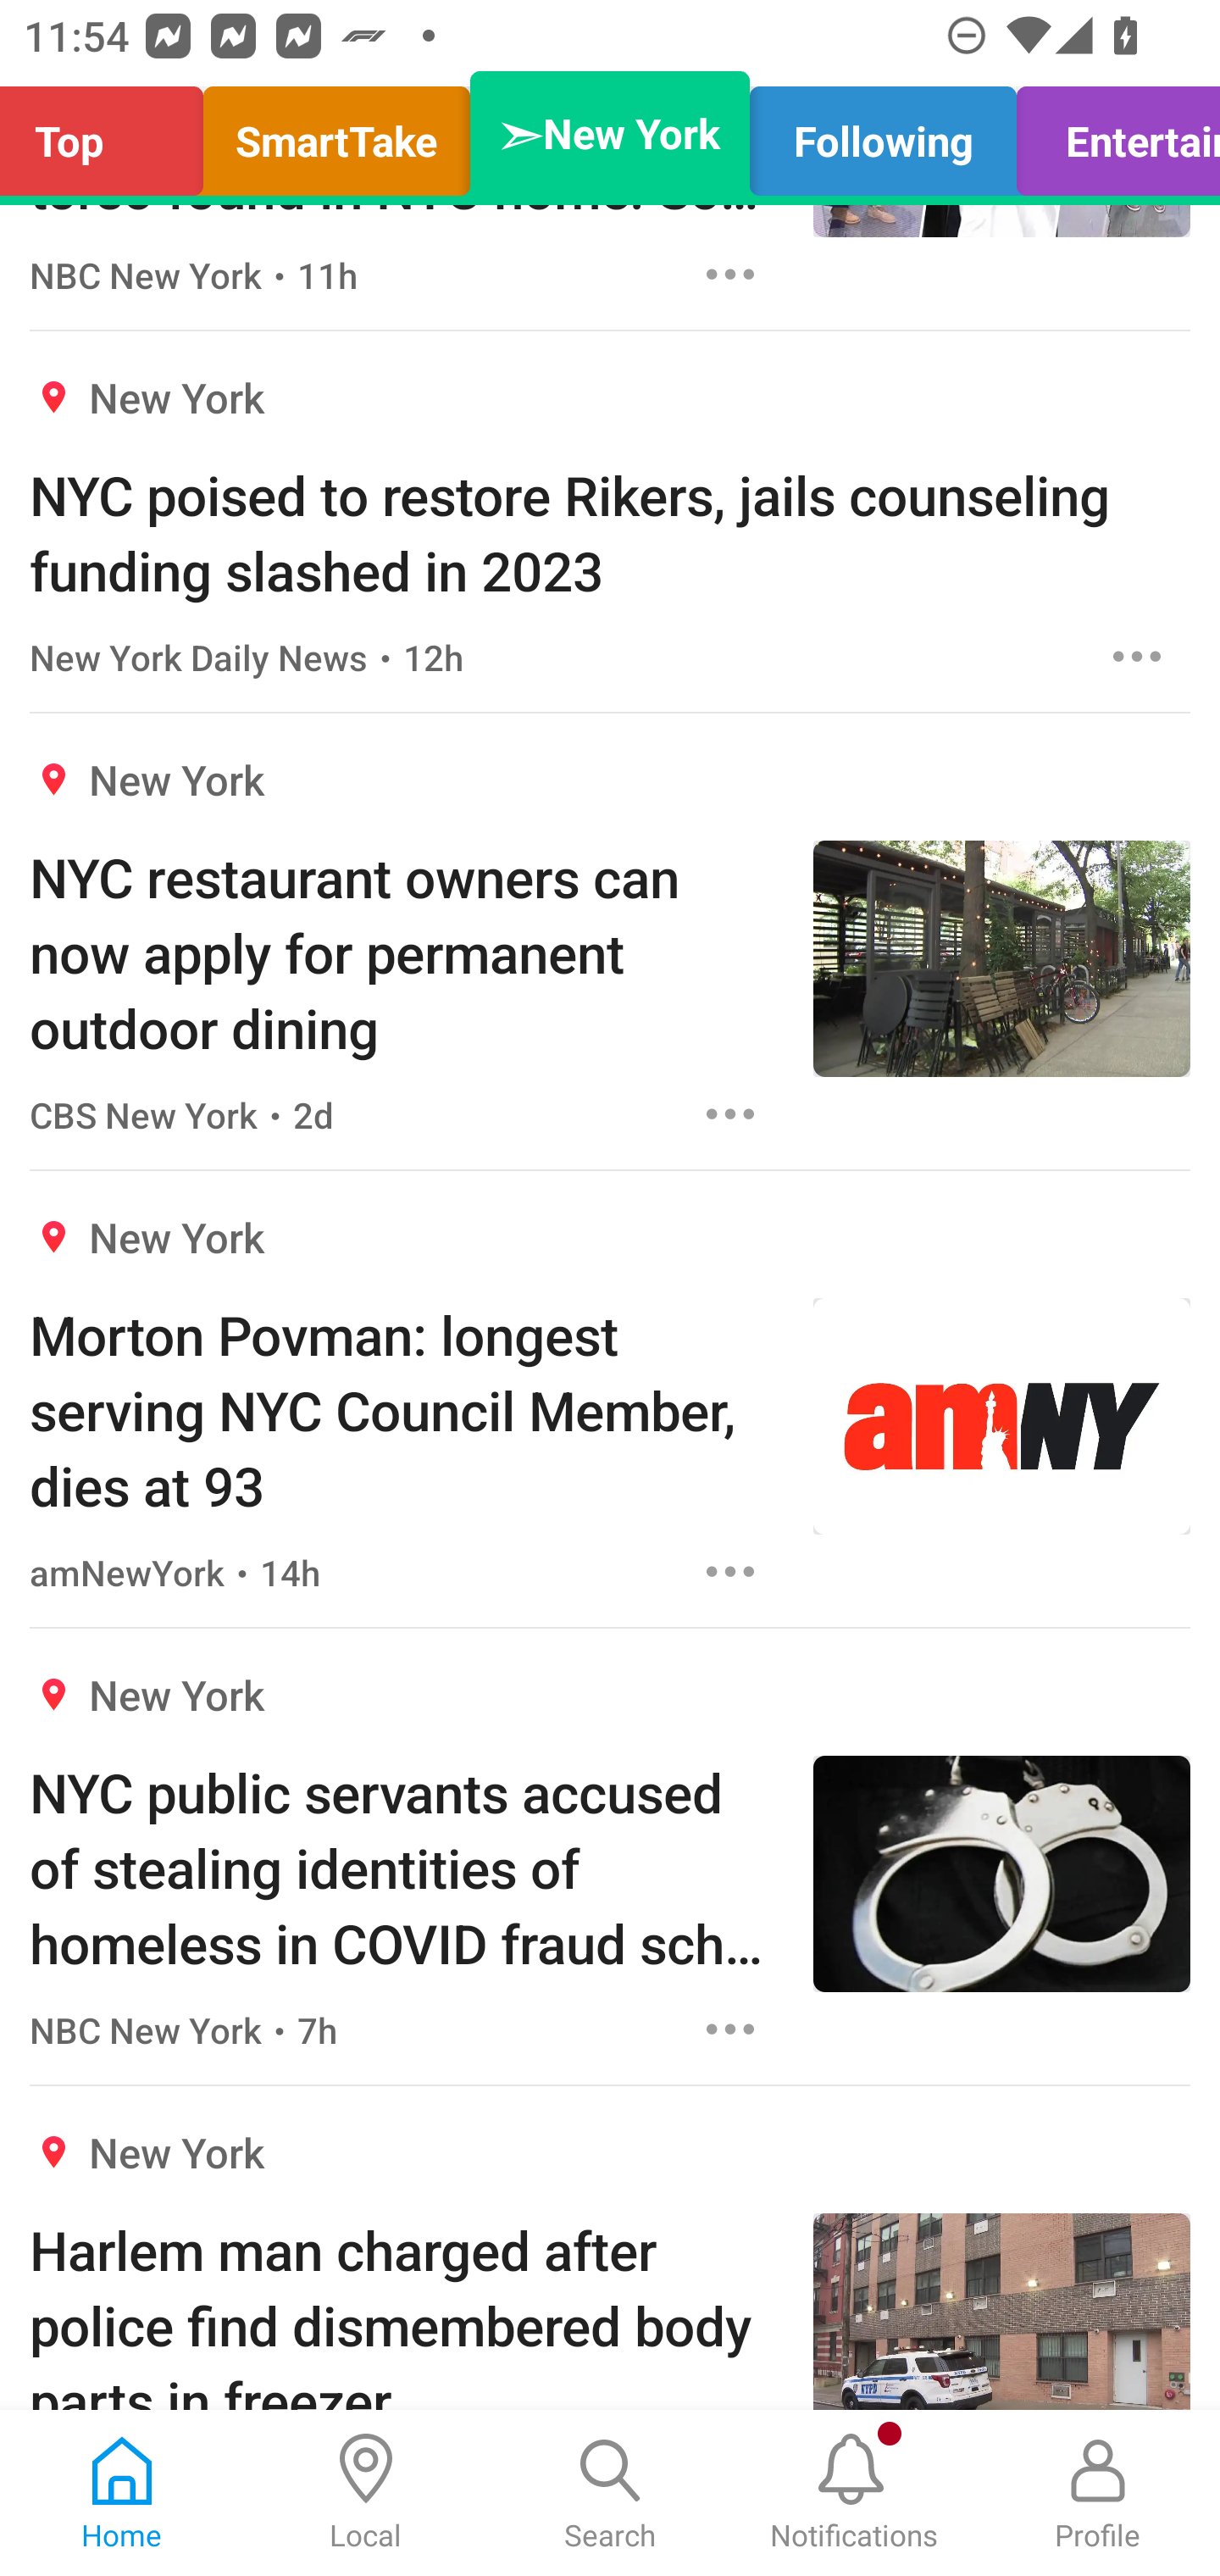 The image size is (1220, 2576). I want to click on Options, so click(730, 1571).